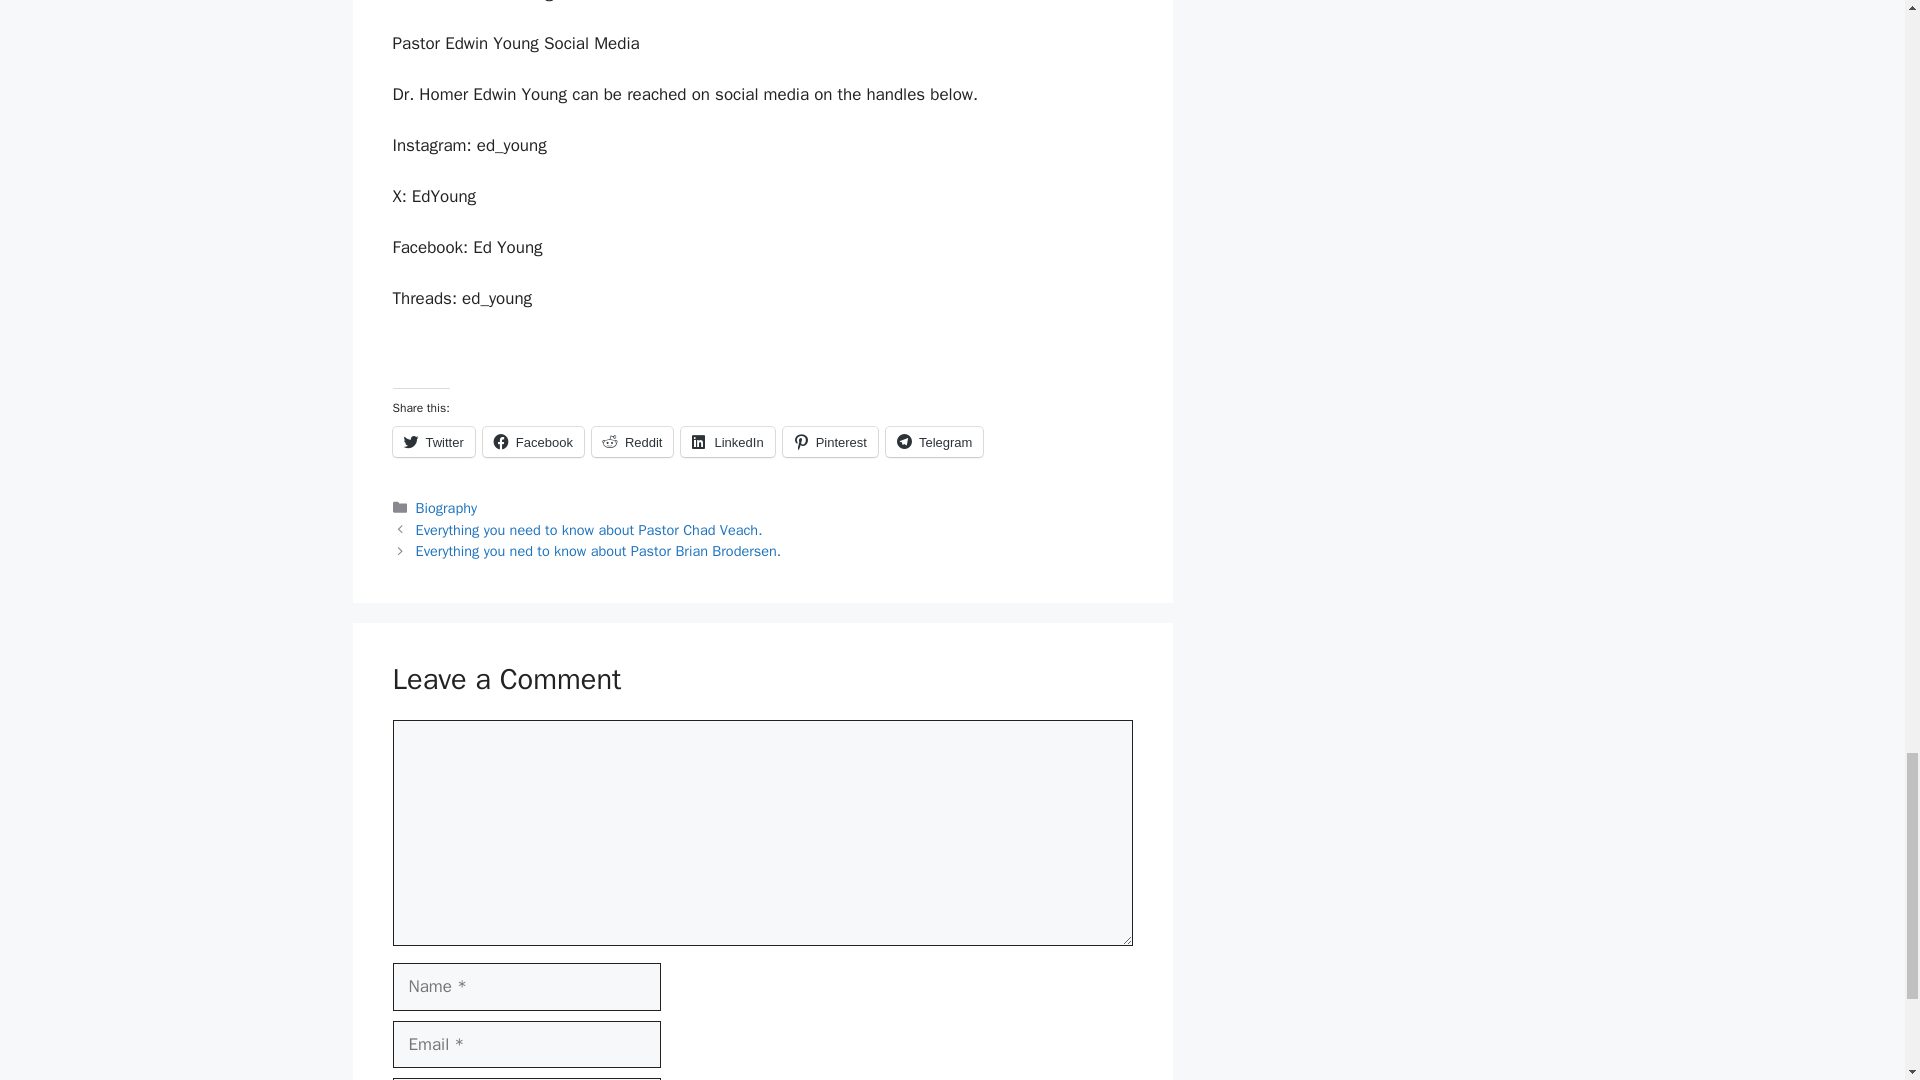 The width and height of the screenshot is (1920, 1080). What do you see at coordinates (830, 441) in the screenshot?
I see `Pinterest` at bounding box center [830, 441].